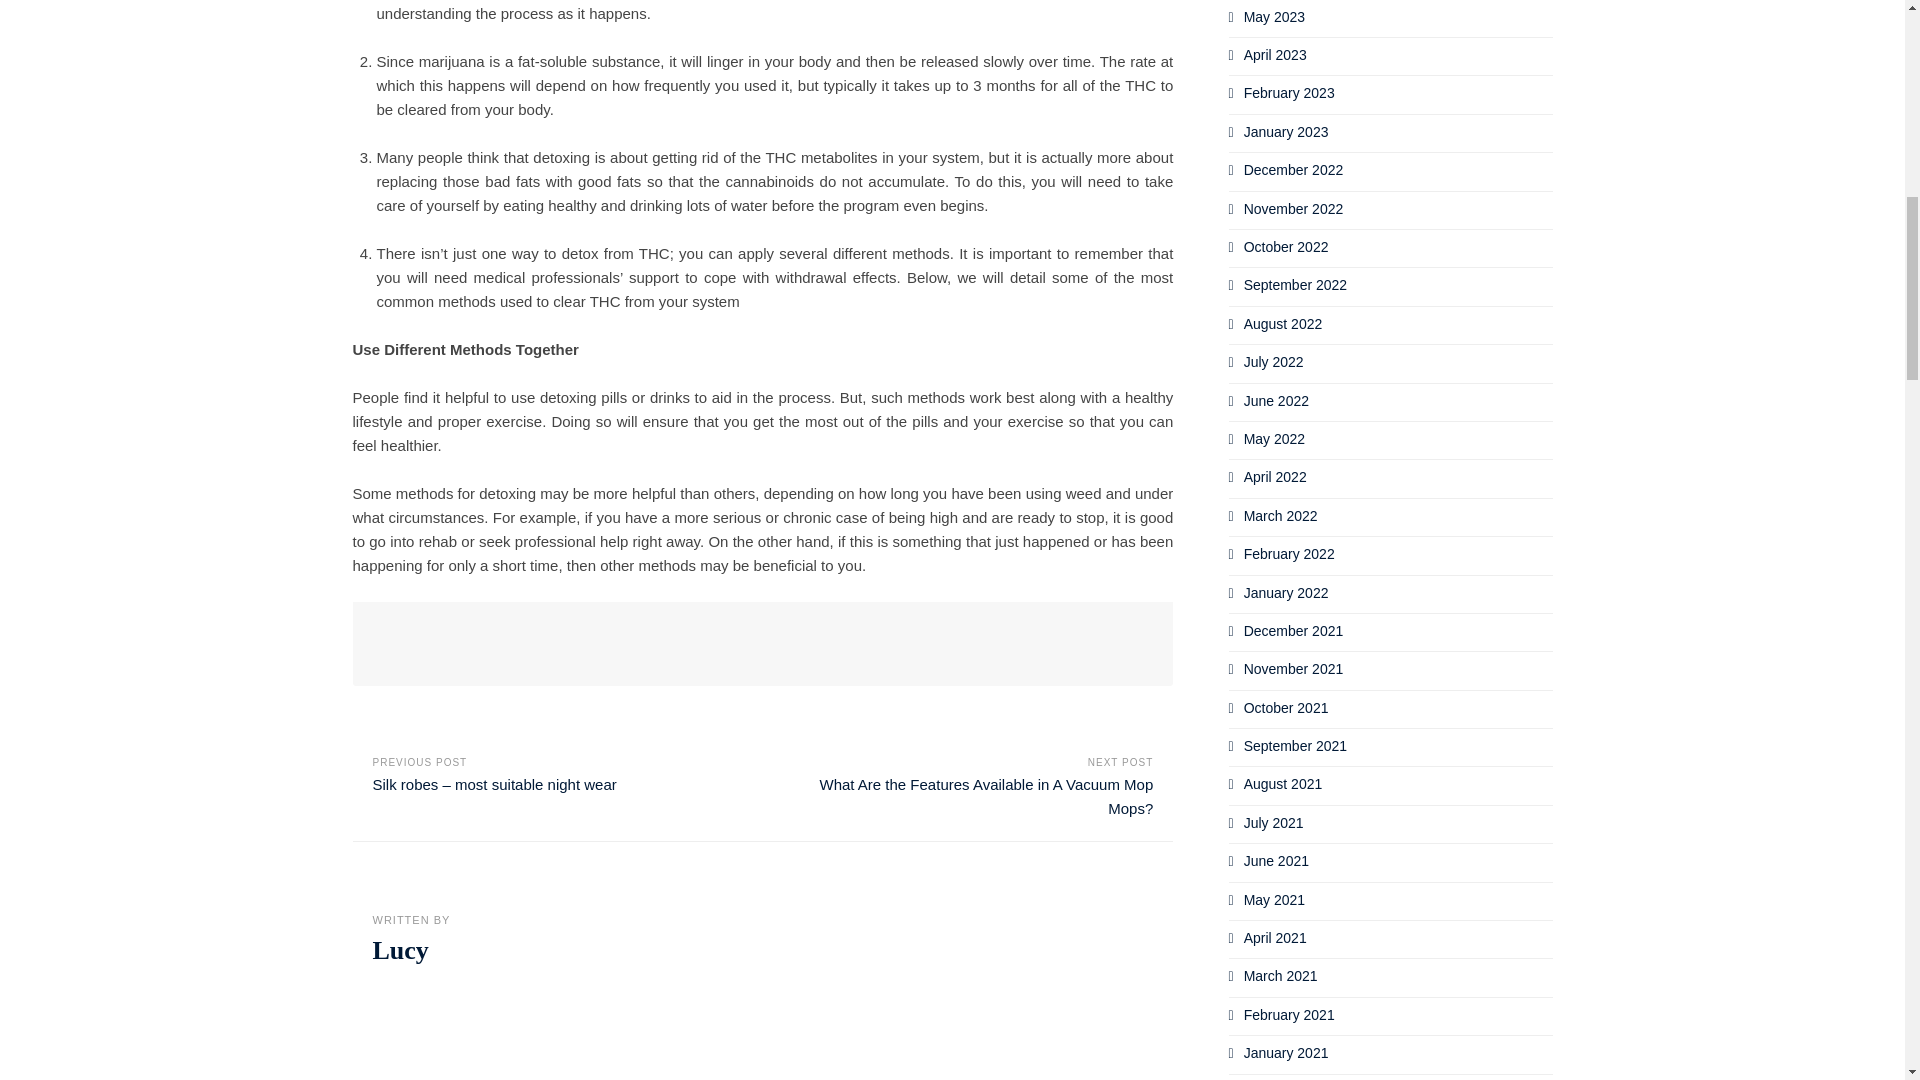 The width and height of the screenshot is (1920, 1080). Describe the element at coordinates (1276, 54) in the screenshot. I see `April 2023` at that location.